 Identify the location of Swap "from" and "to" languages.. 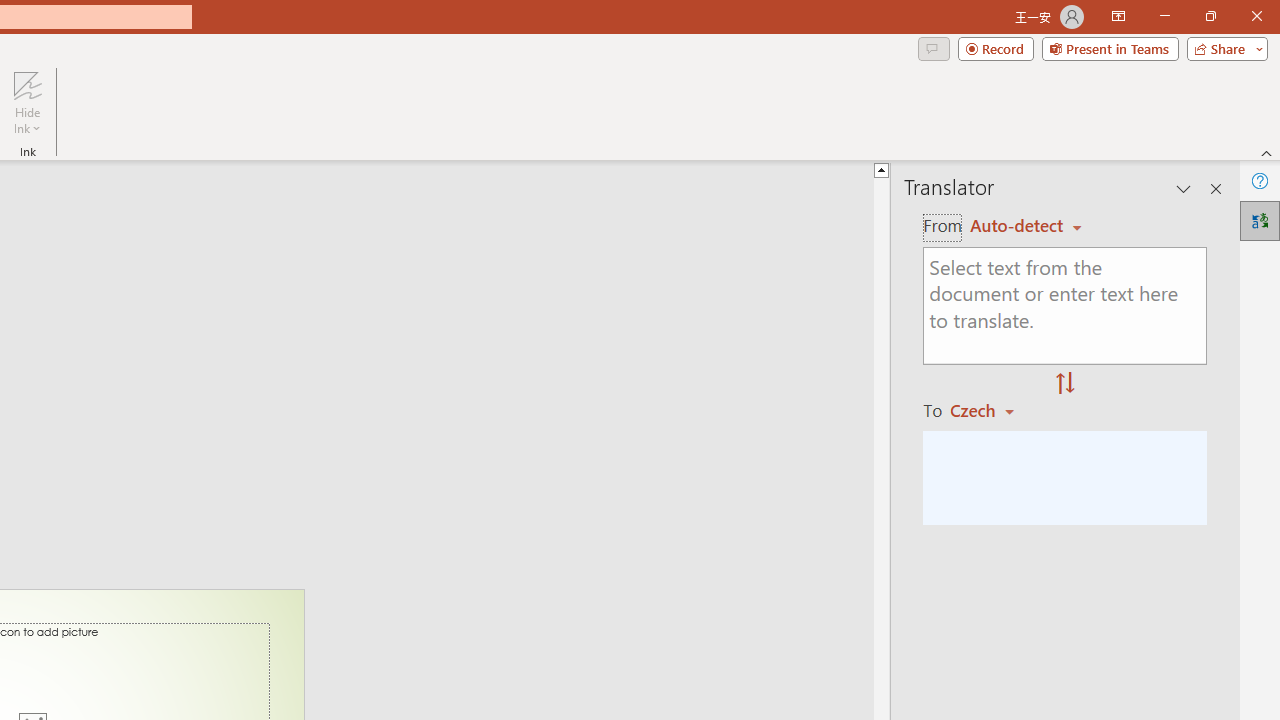
(1065, 384).